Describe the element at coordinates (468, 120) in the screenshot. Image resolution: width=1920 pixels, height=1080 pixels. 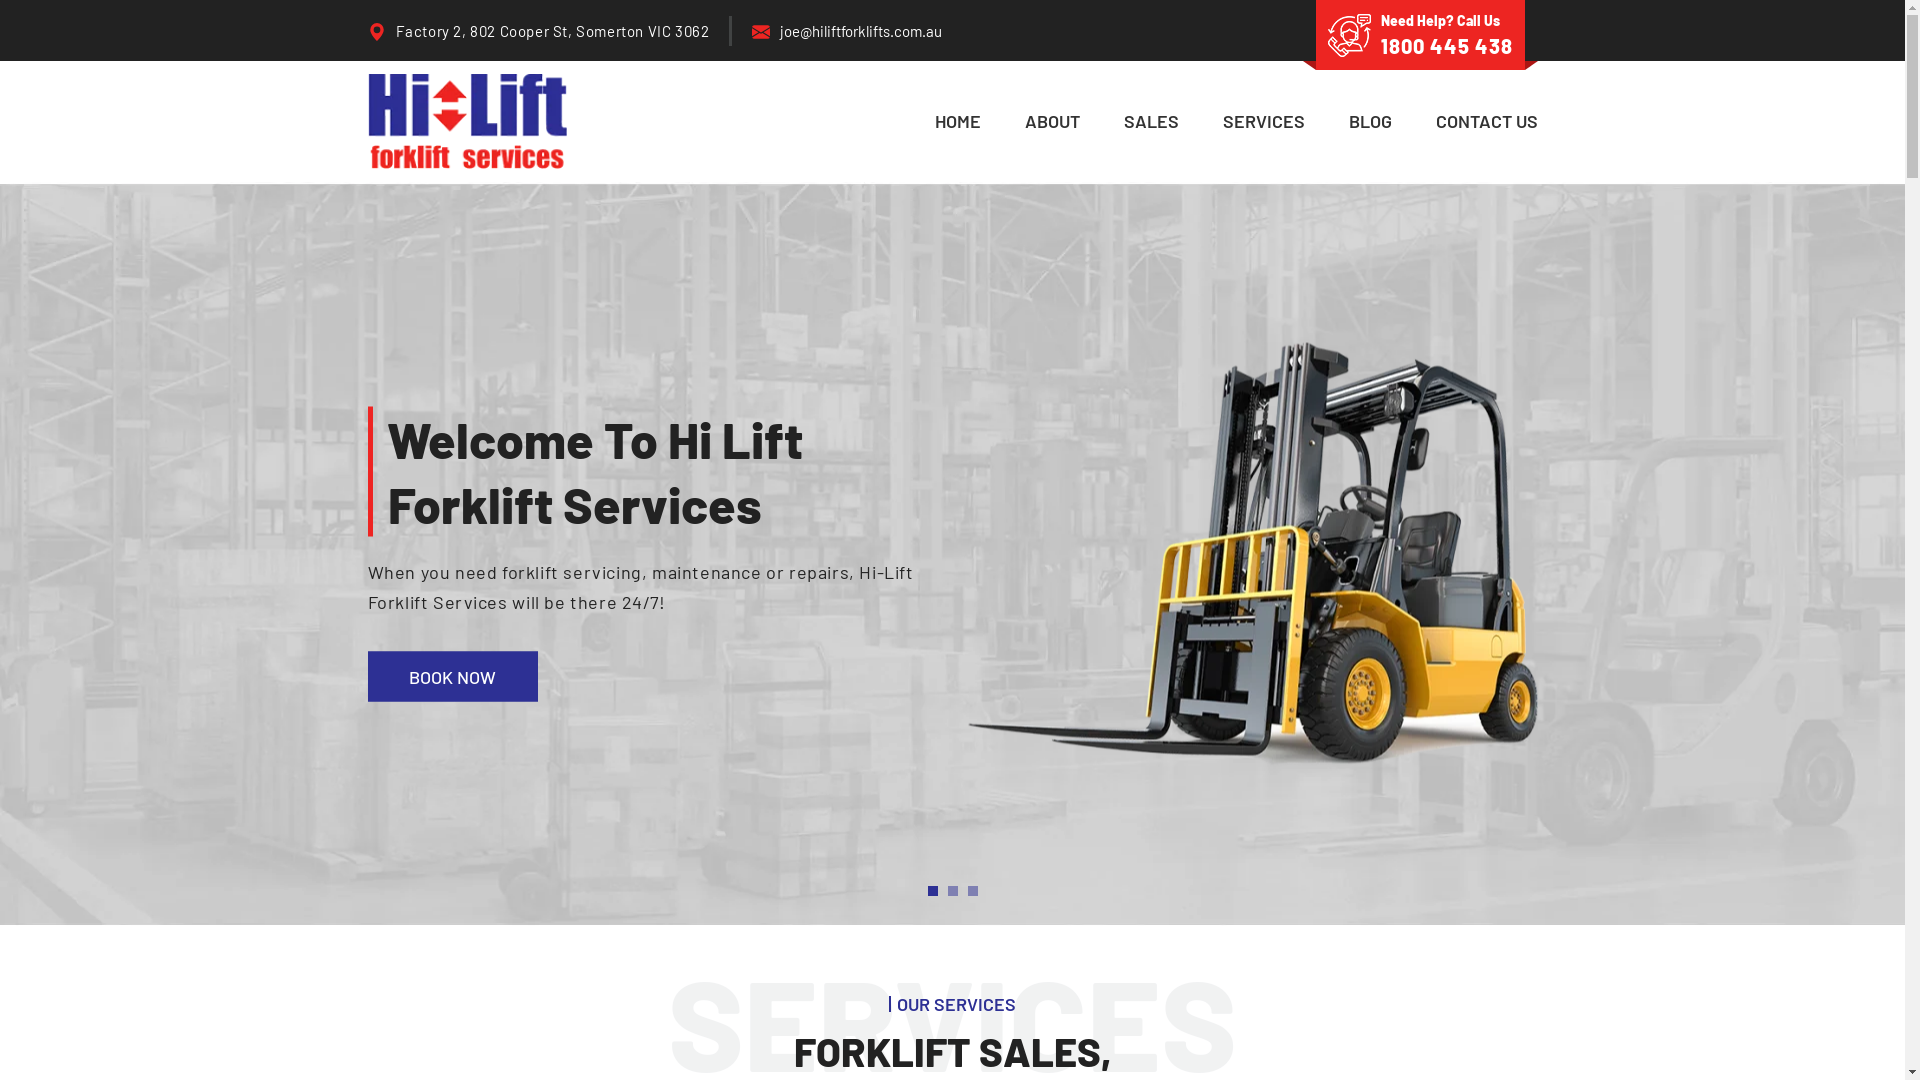
I see `Forklift Hire Melbourne - Hi Lift Fork Lifts` at that location.